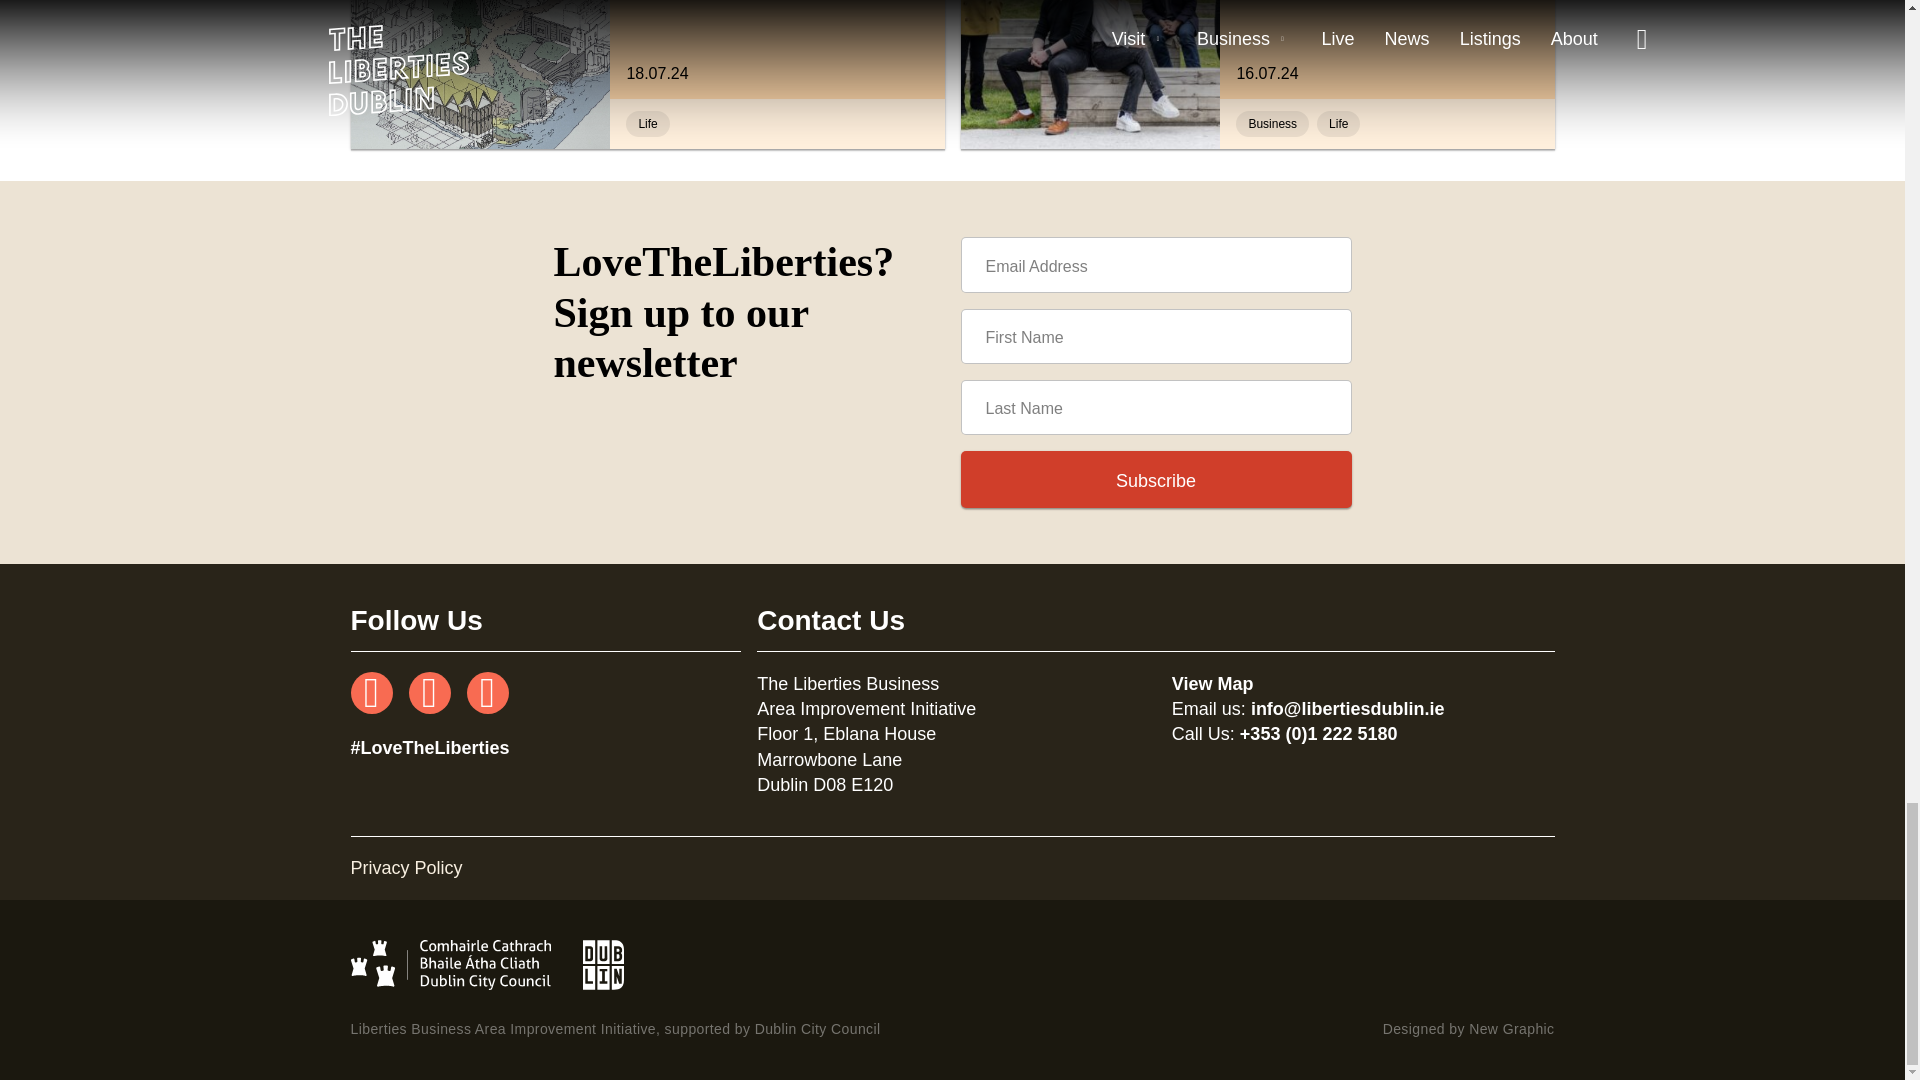 Image resolution: width=1920 pixels, height=1080 pixels. I want to click on Last Name, so click(1386, 50).